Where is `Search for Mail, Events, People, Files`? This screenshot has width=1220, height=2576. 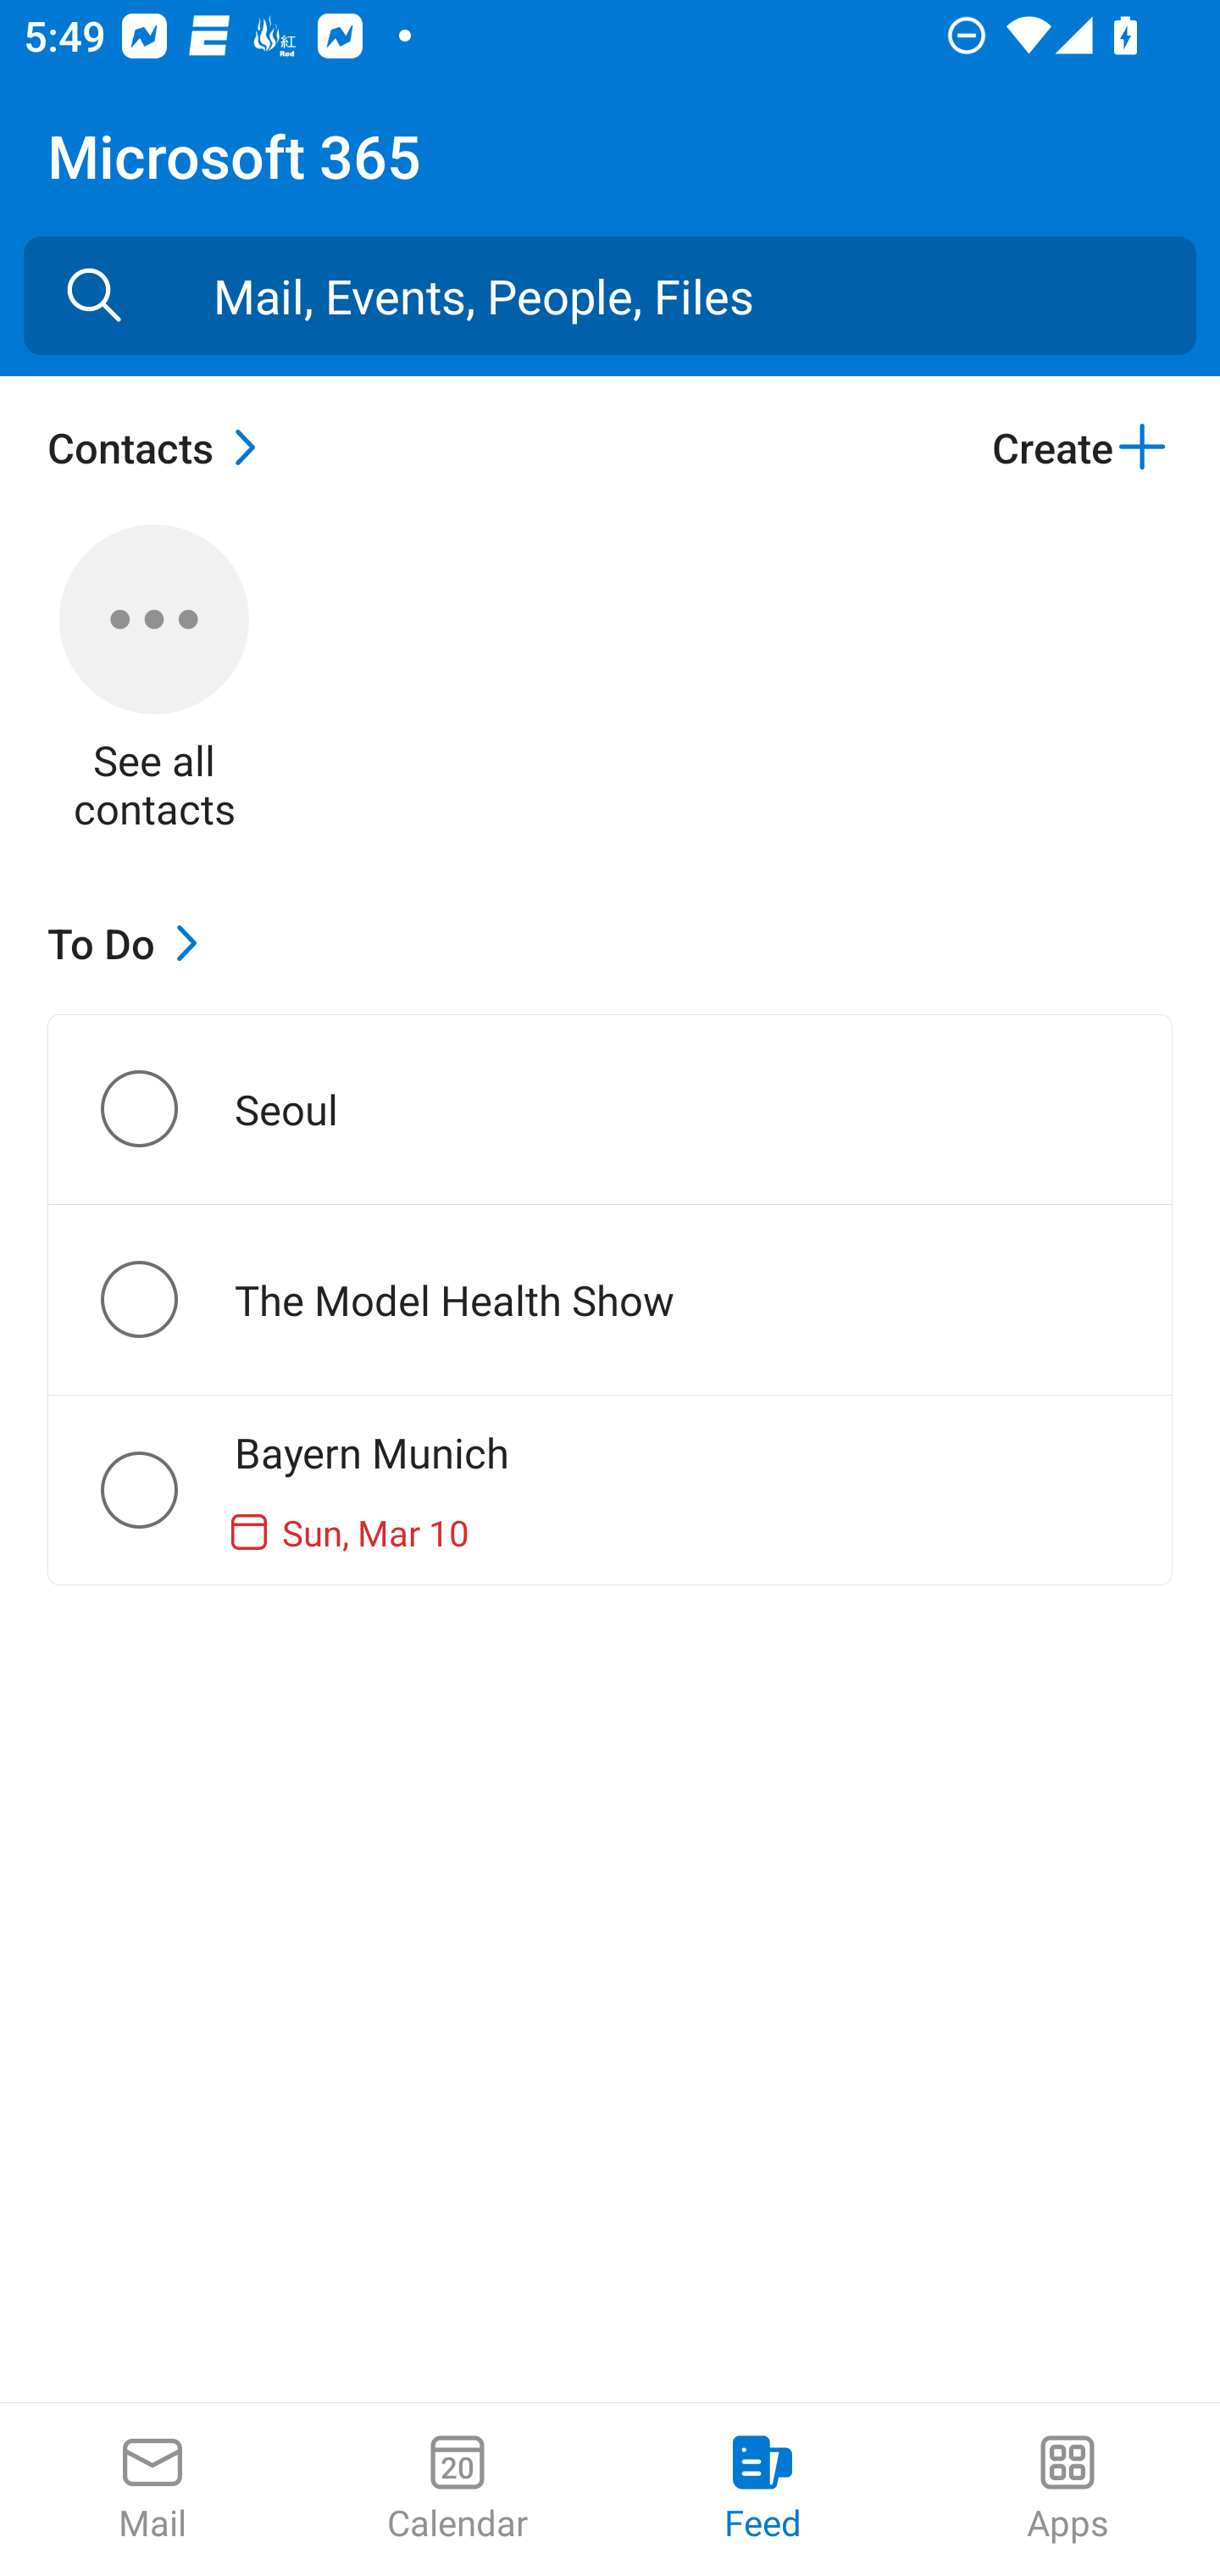
Search for Mail, Events, People, Files is located at coordinates (94, 296).